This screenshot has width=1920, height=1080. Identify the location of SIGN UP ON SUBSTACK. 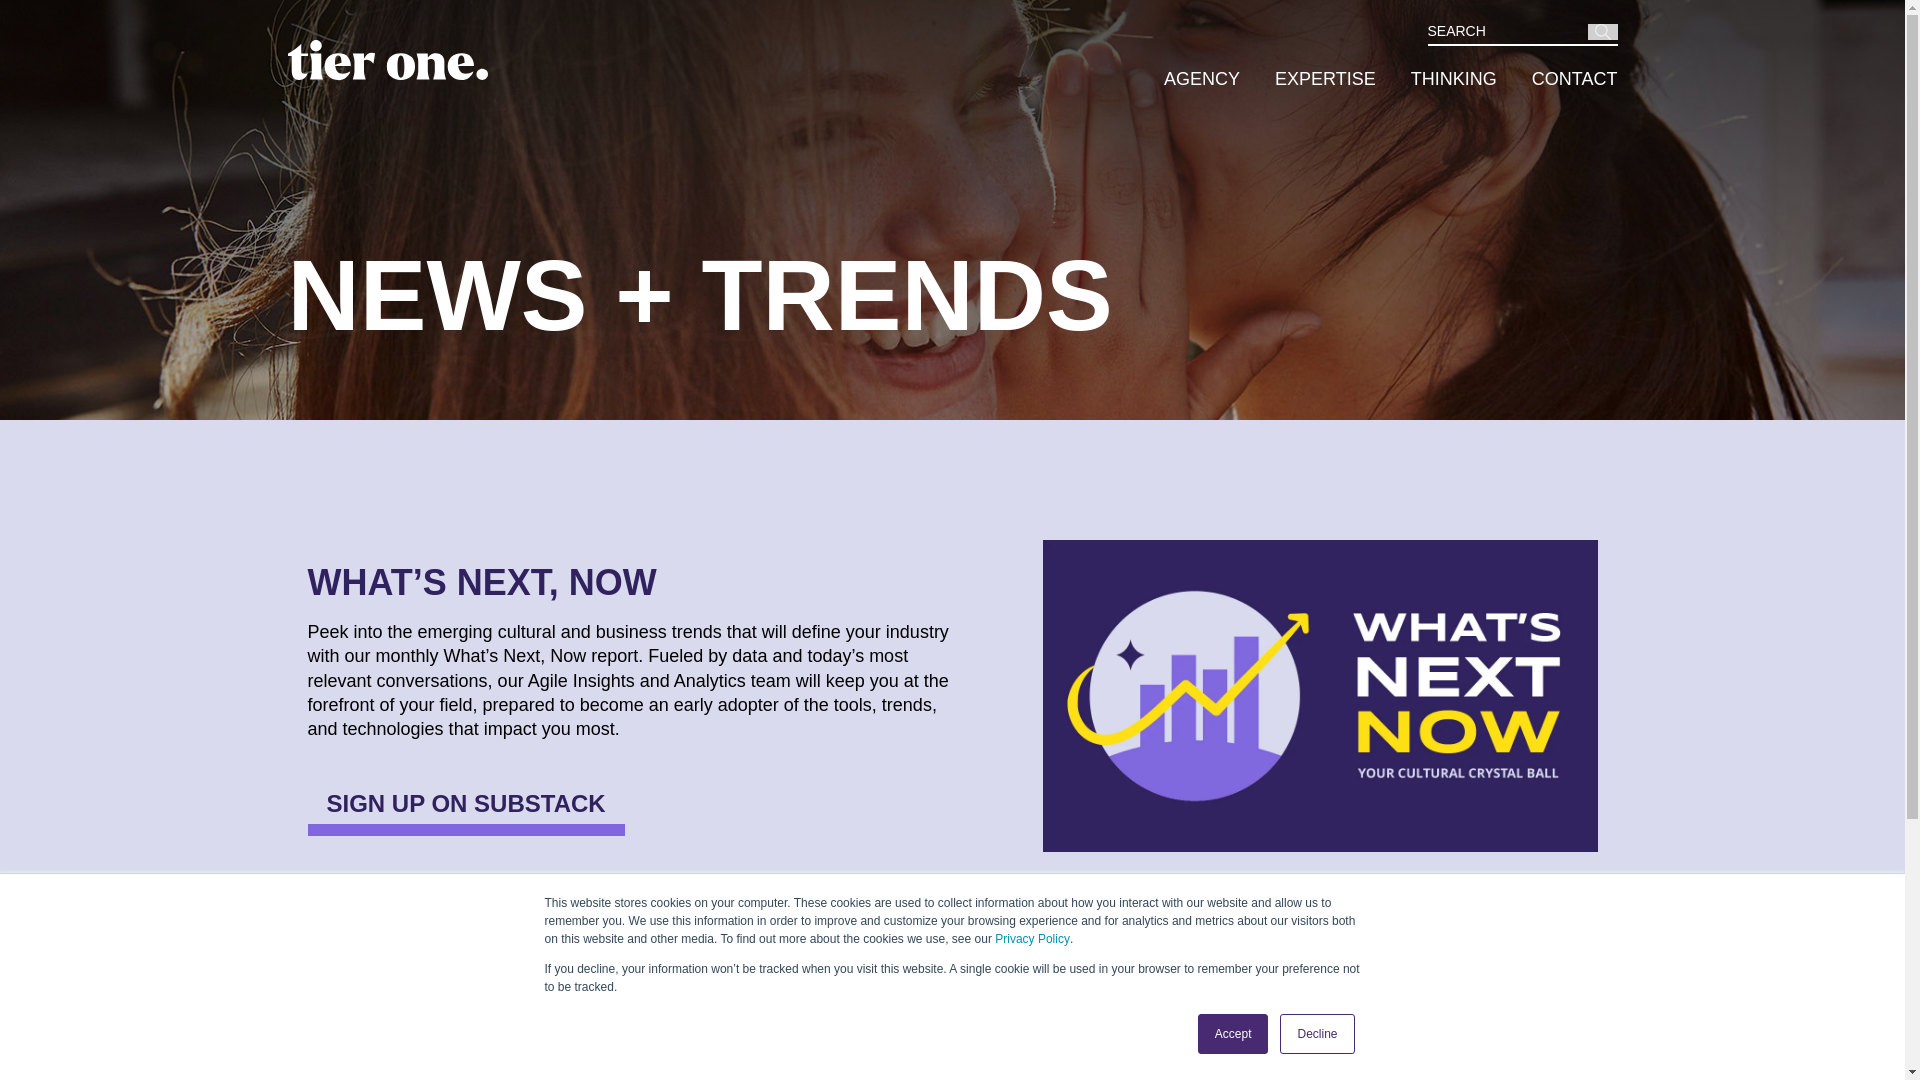
(466, 804).